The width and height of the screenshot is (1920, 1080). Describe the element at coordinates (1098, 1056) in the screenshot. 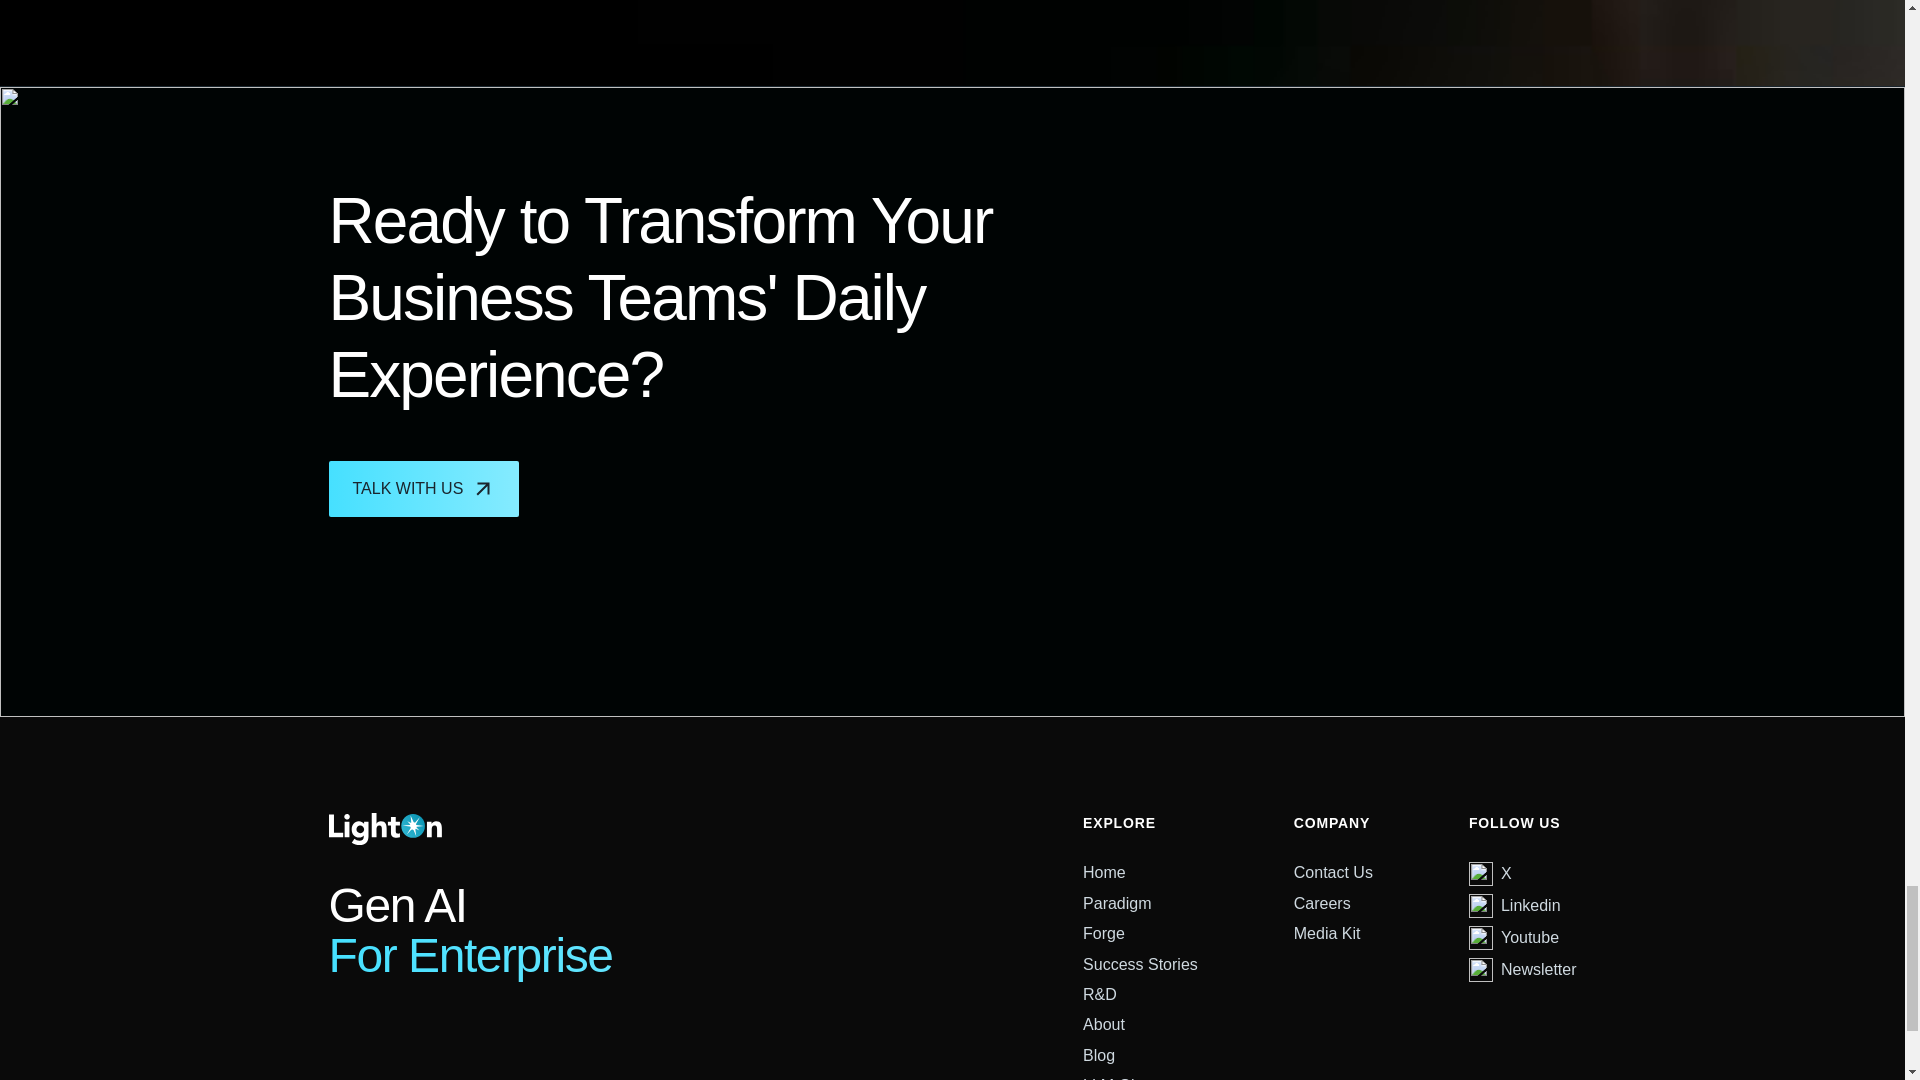

I see `Blog` at that location.